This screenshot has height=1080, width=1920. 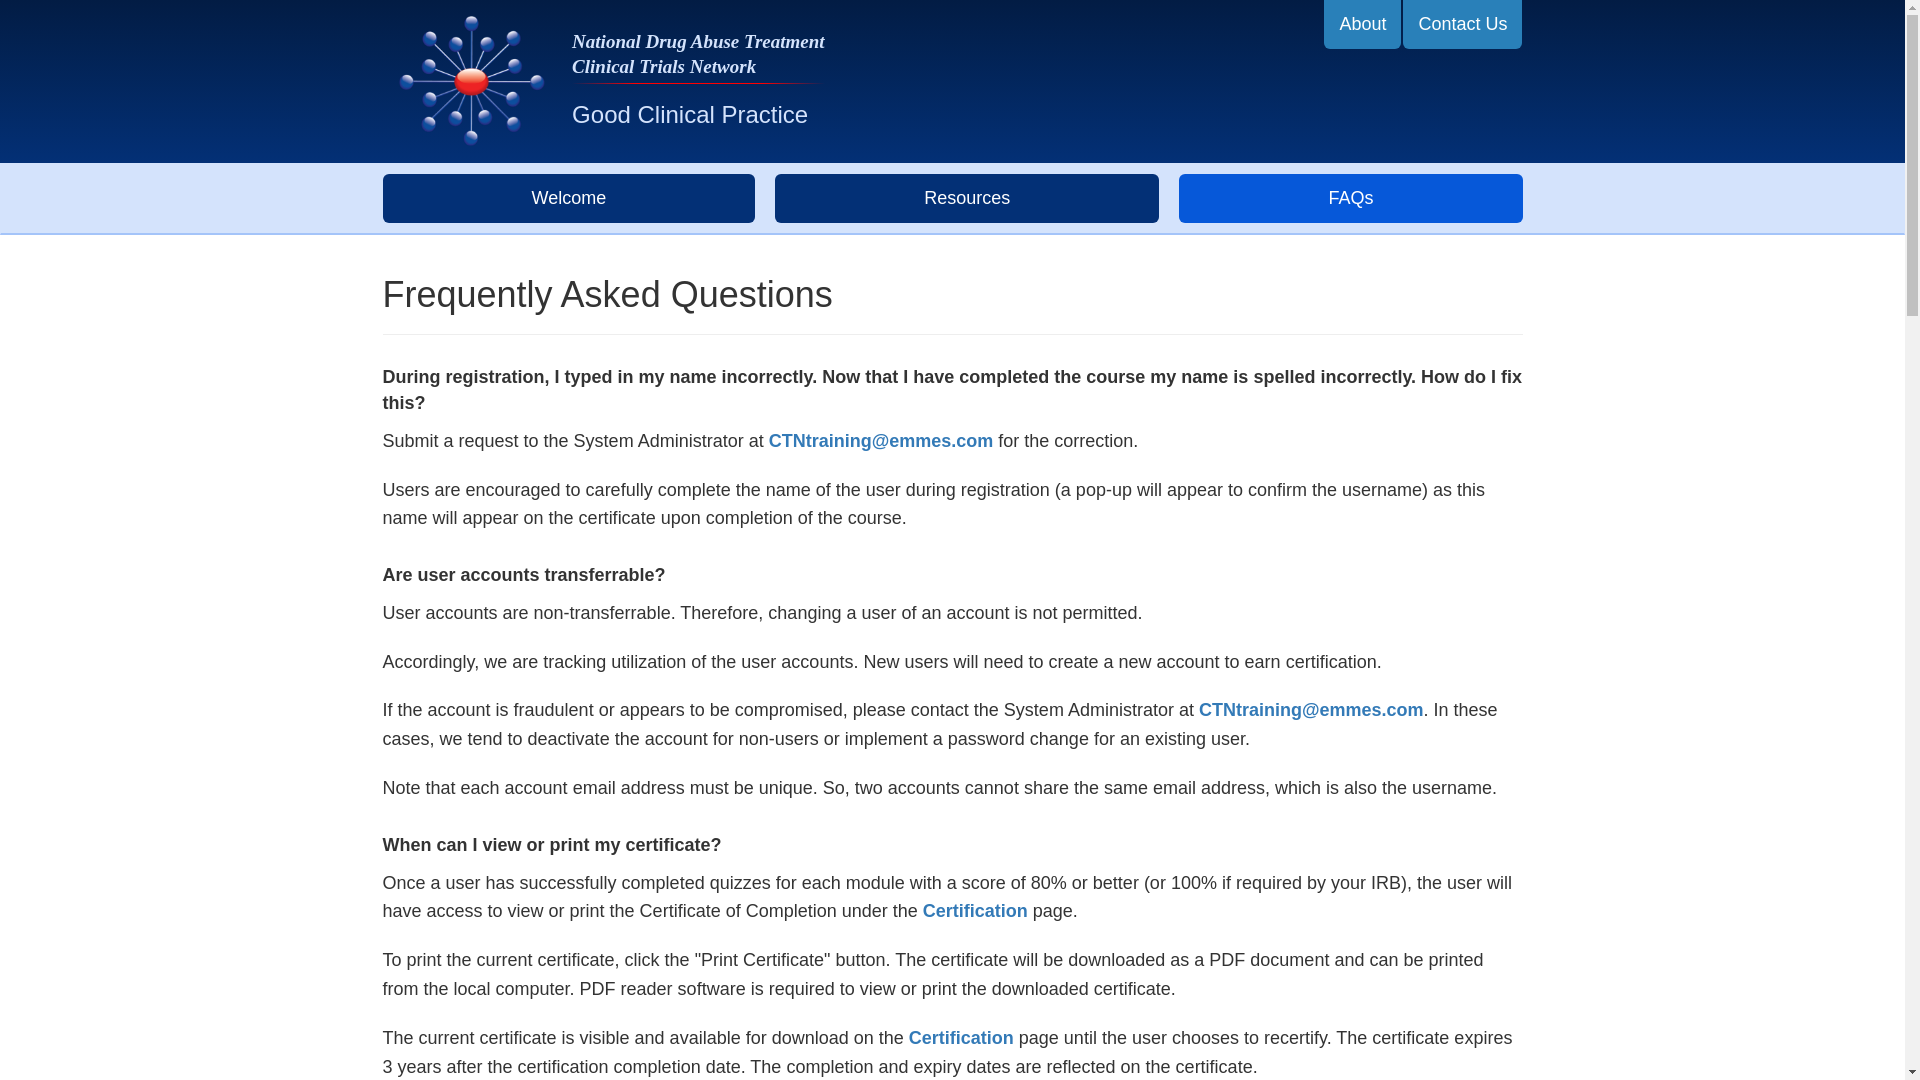 I want to click on About, so click(x=1362, y=24).